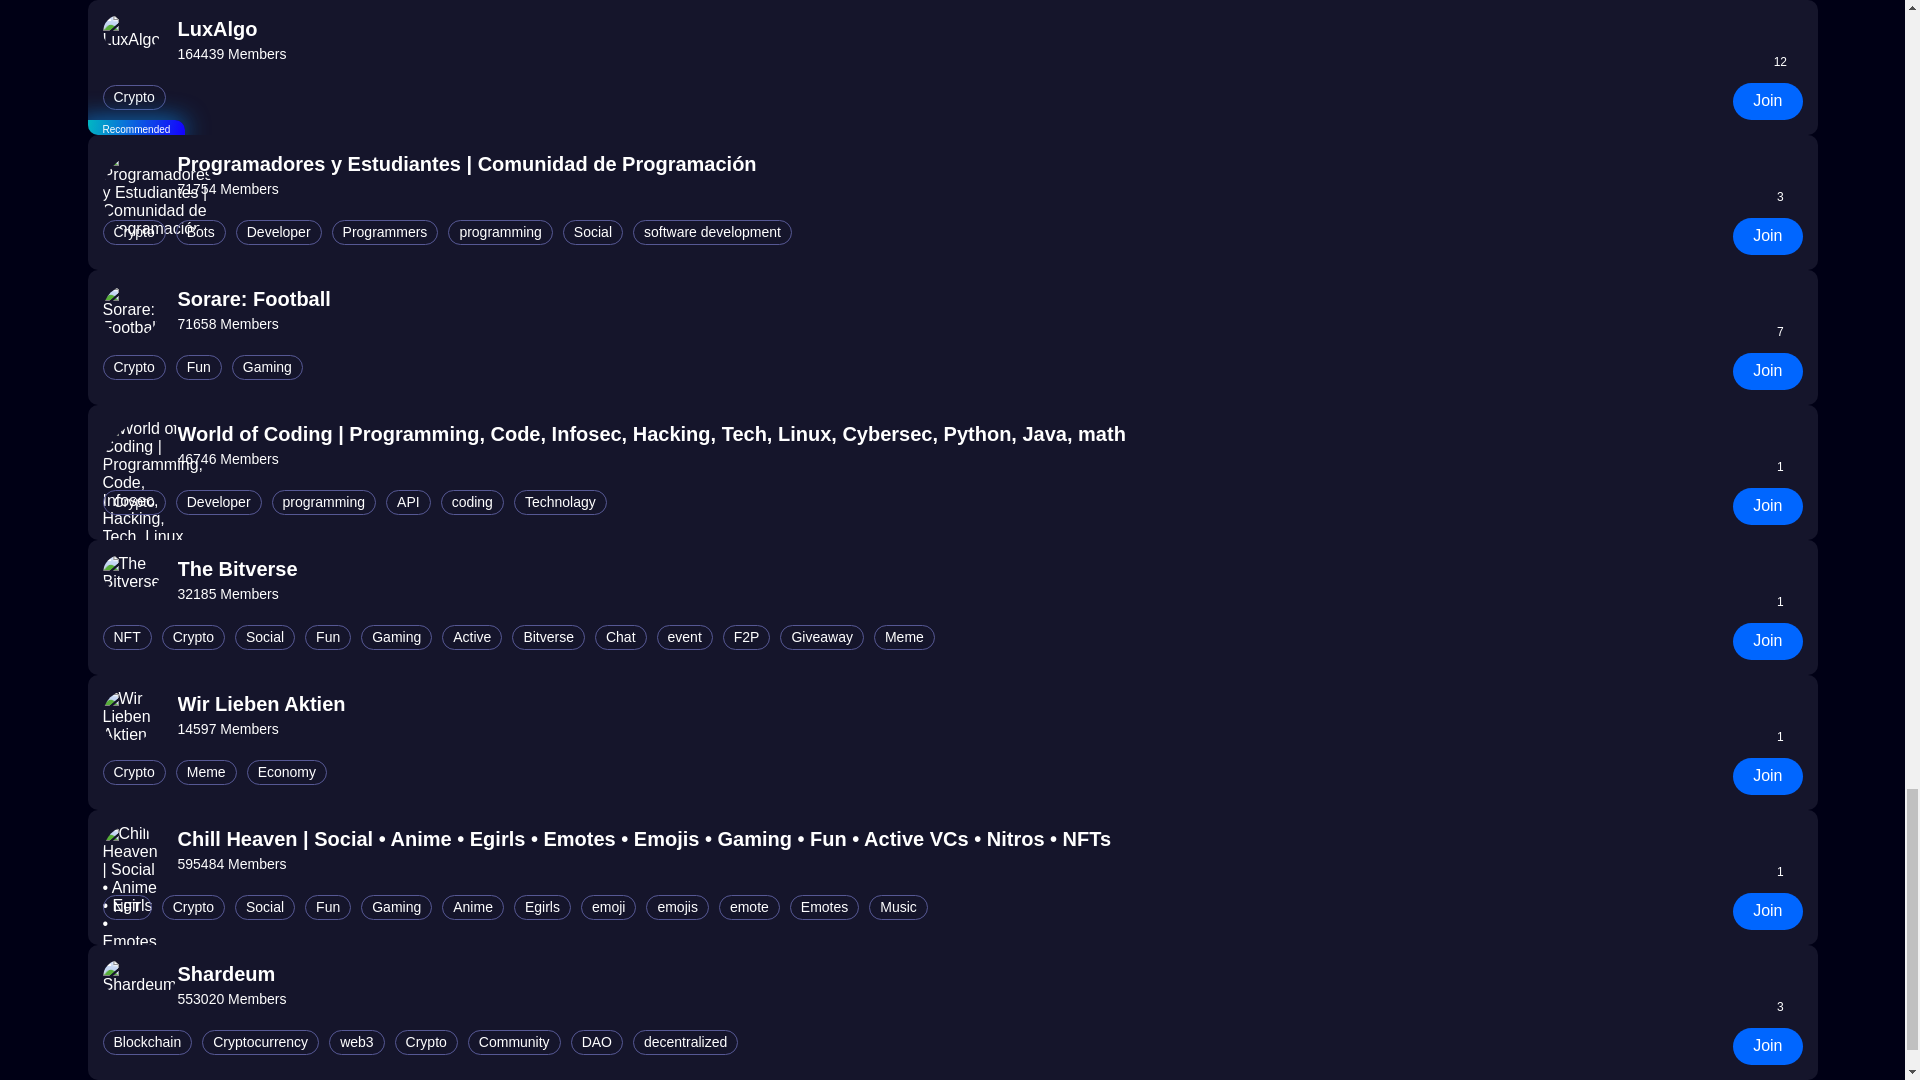 This screenshot has width=1920, height=1080. Describe the element at coordinates (133, 98) in the screenshot. I see `Crypto` at that location.